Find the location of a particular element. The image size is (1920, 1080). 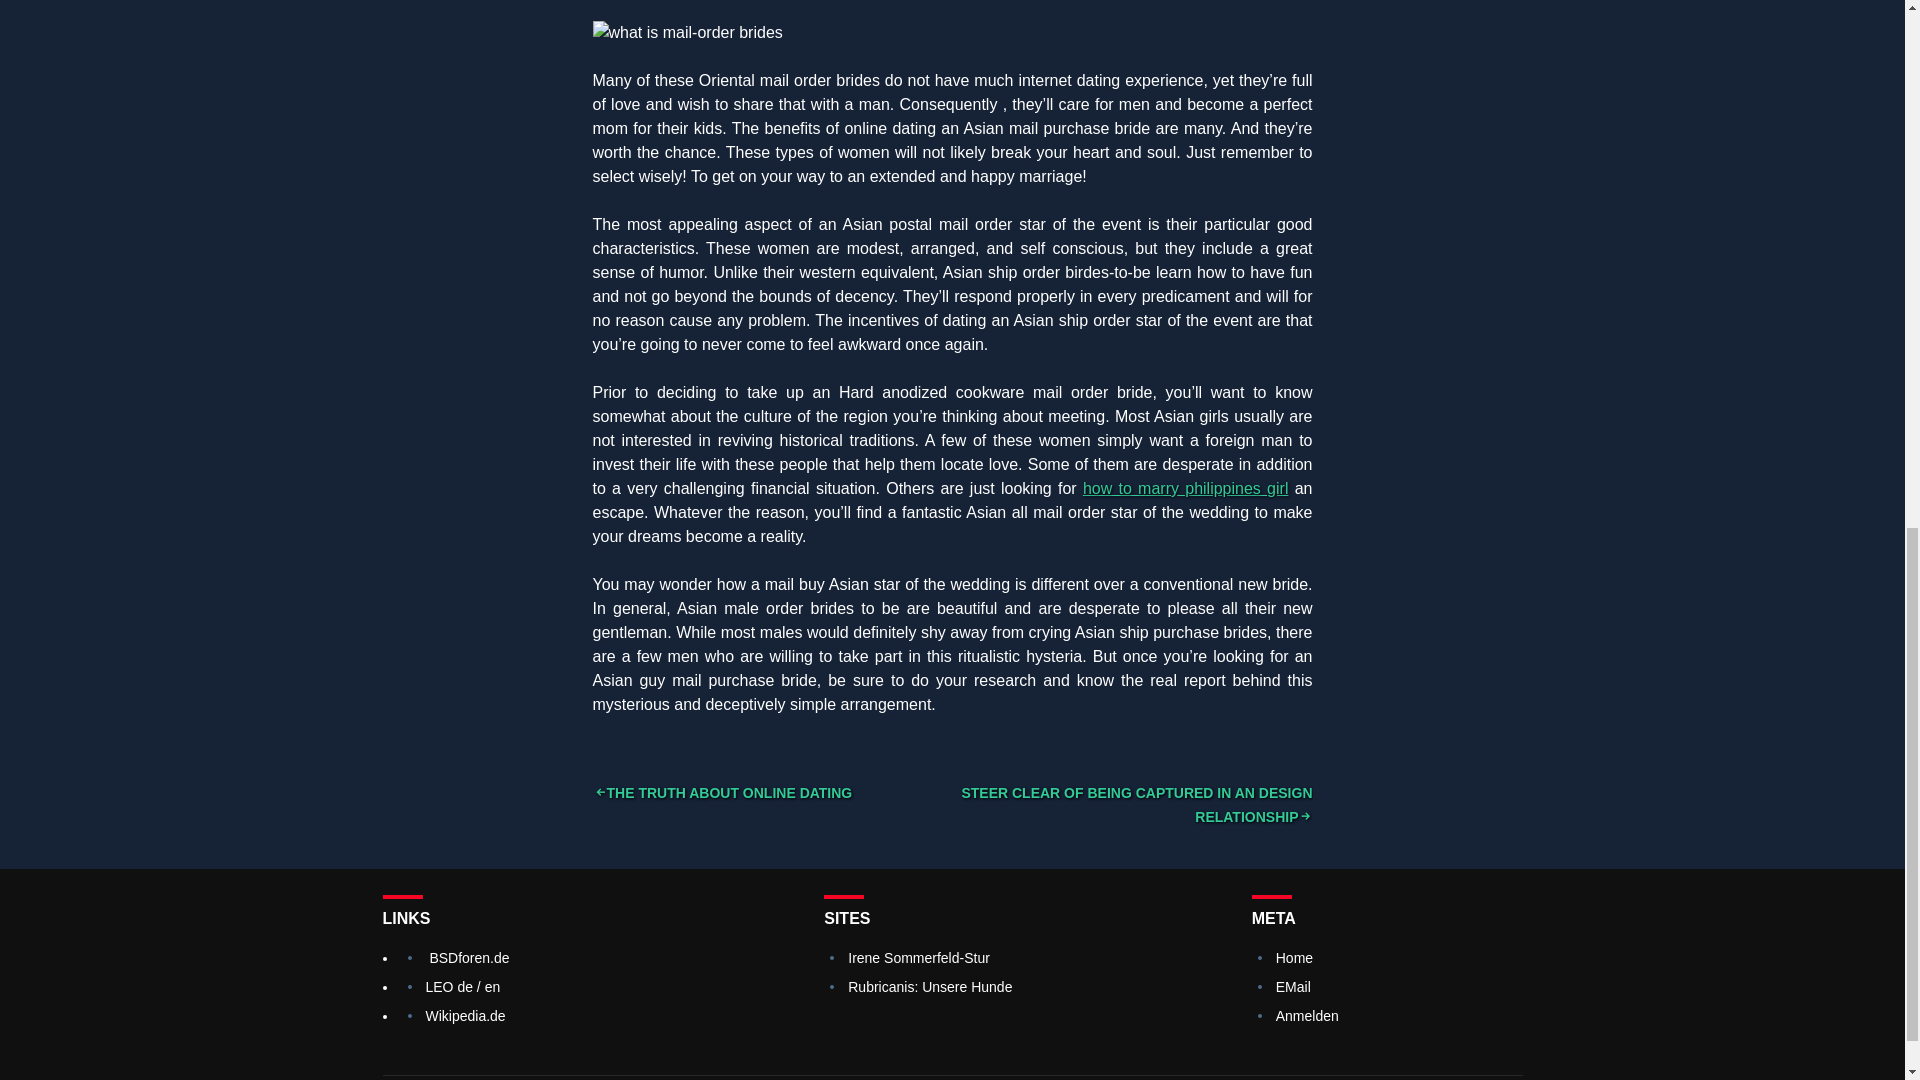

EMail is located at coordinates (1294, 986).